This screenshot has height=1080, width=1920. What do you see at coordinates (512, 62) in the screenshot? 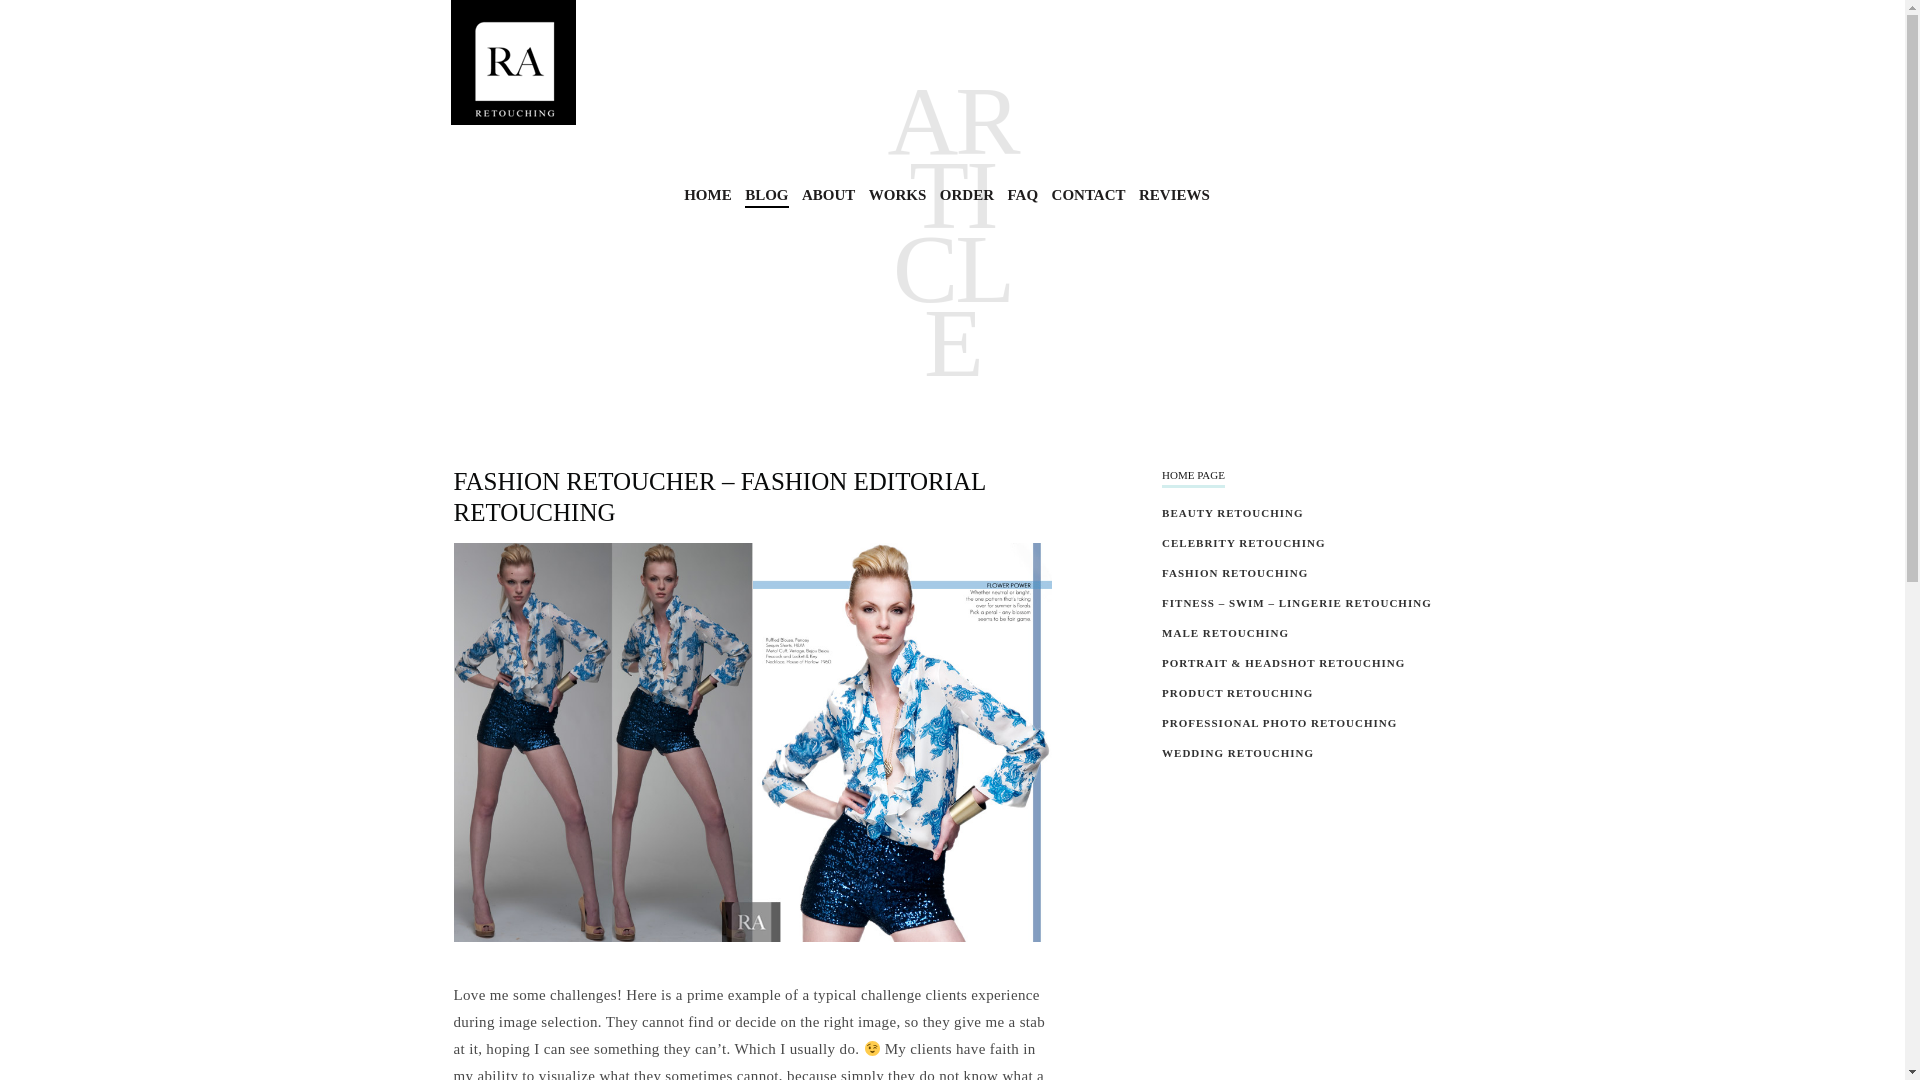
I see `Professional Photo Retouching` at bounding box center [512, 62].